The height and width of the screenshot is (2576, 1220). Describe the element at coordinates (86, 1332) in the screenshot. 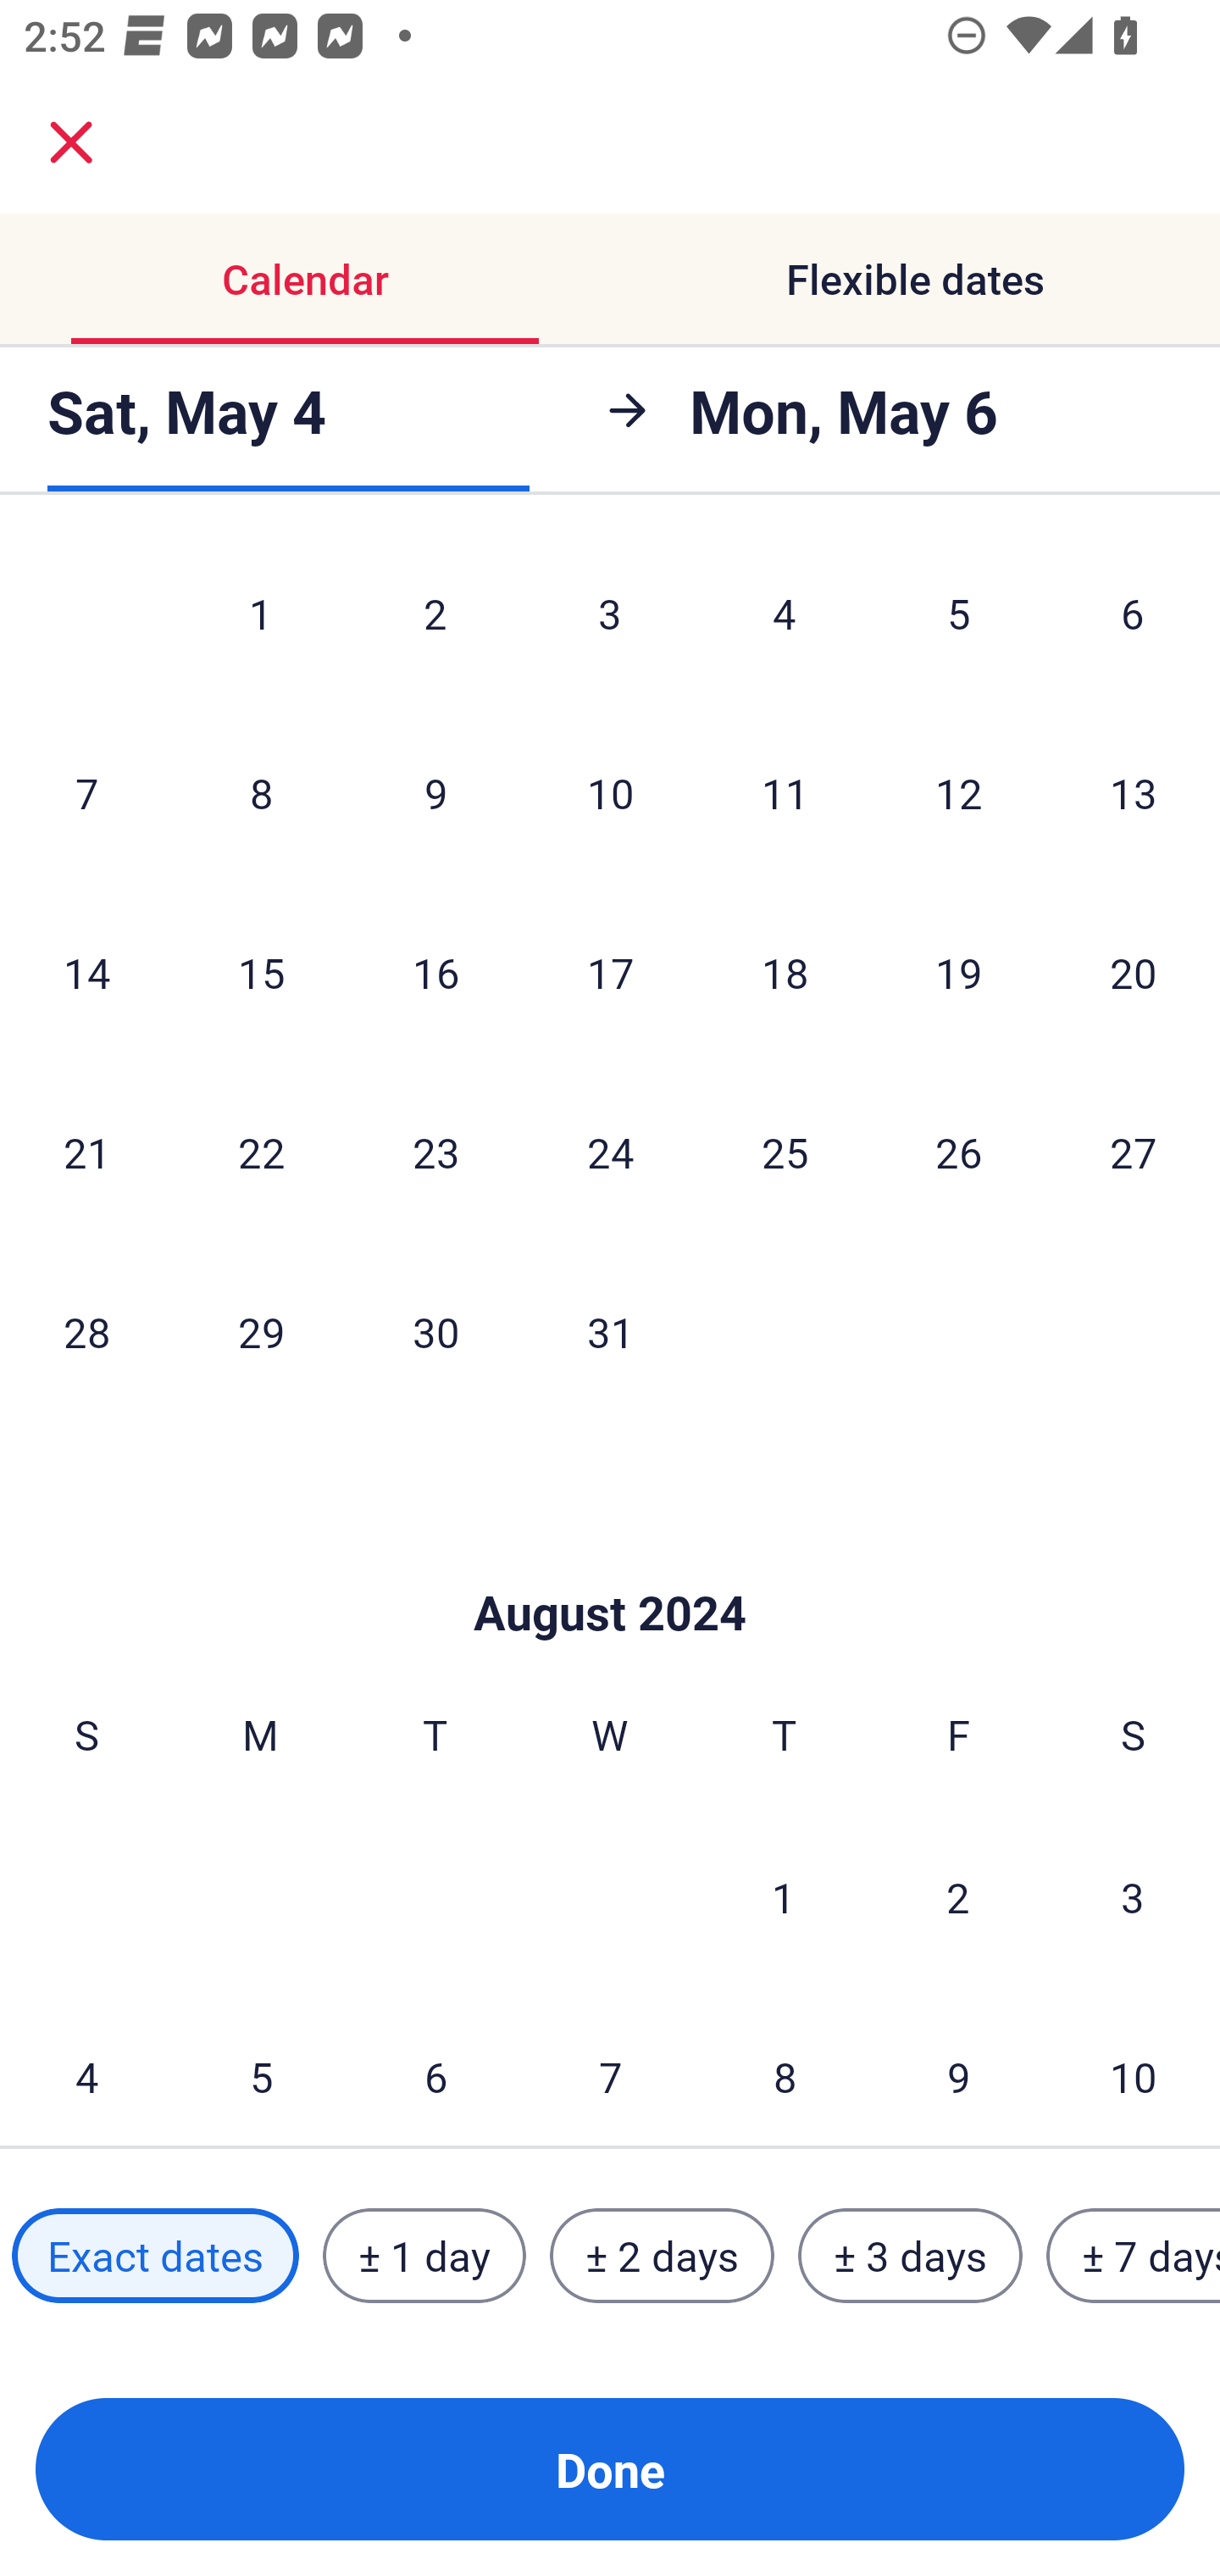

I see `28 Sunday, July 28, 2024` at that location.